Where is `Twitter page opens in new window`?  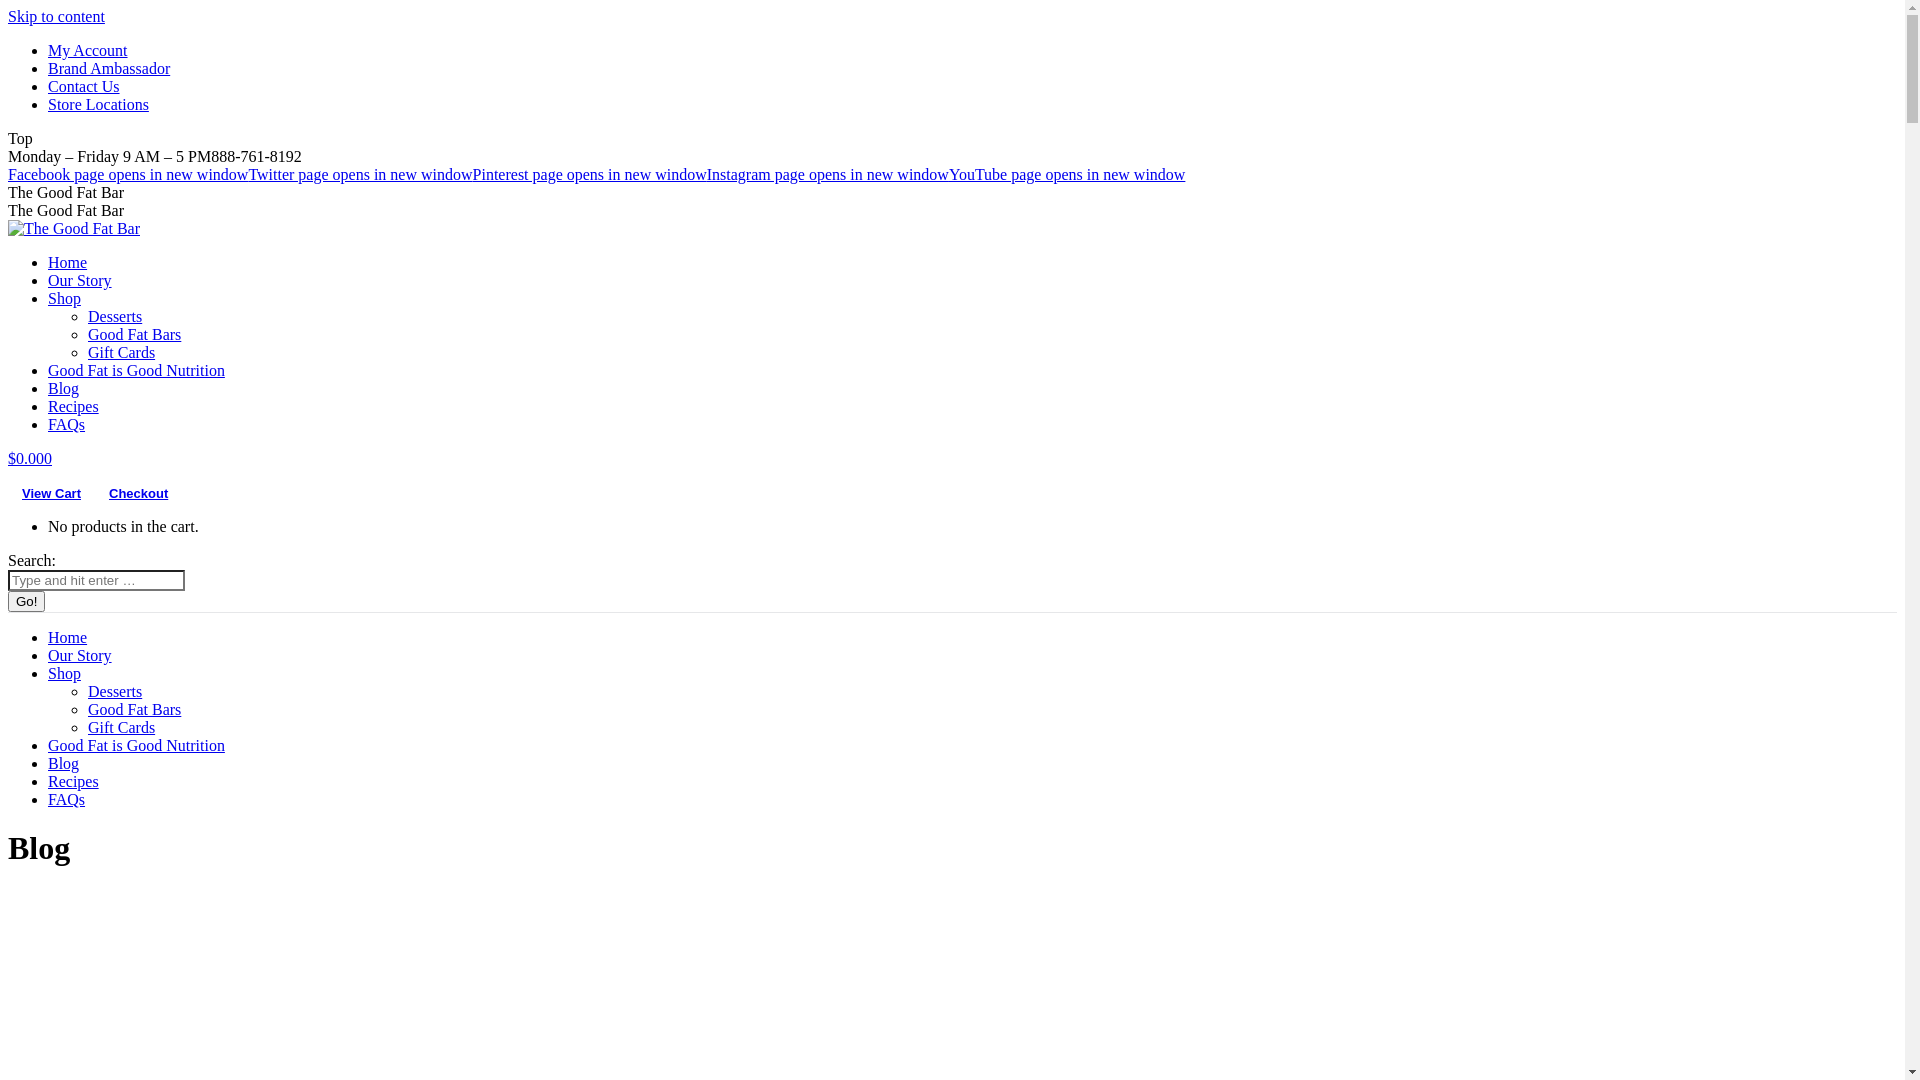
Twitter page opens in new window is located at coordinates (360, 174).